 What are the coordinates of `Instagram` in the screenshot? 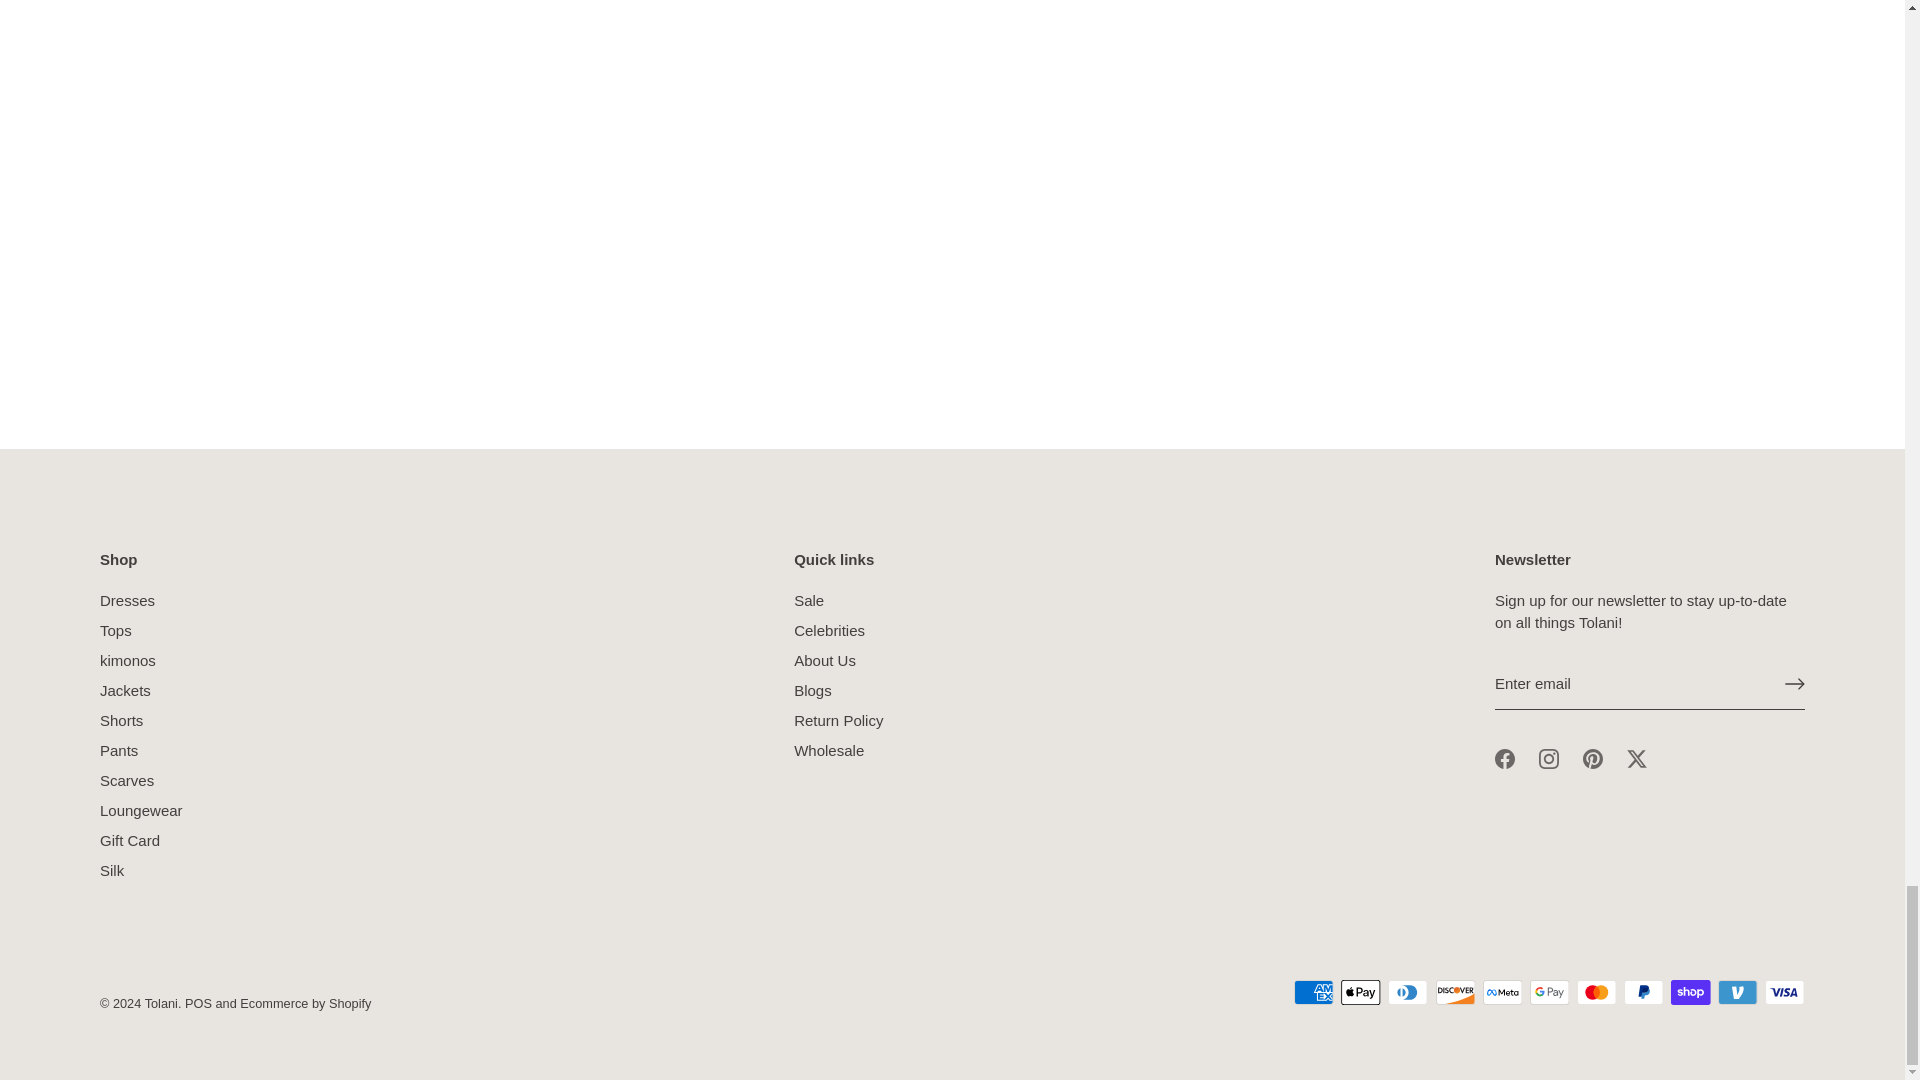 It's located at (1549, 758).